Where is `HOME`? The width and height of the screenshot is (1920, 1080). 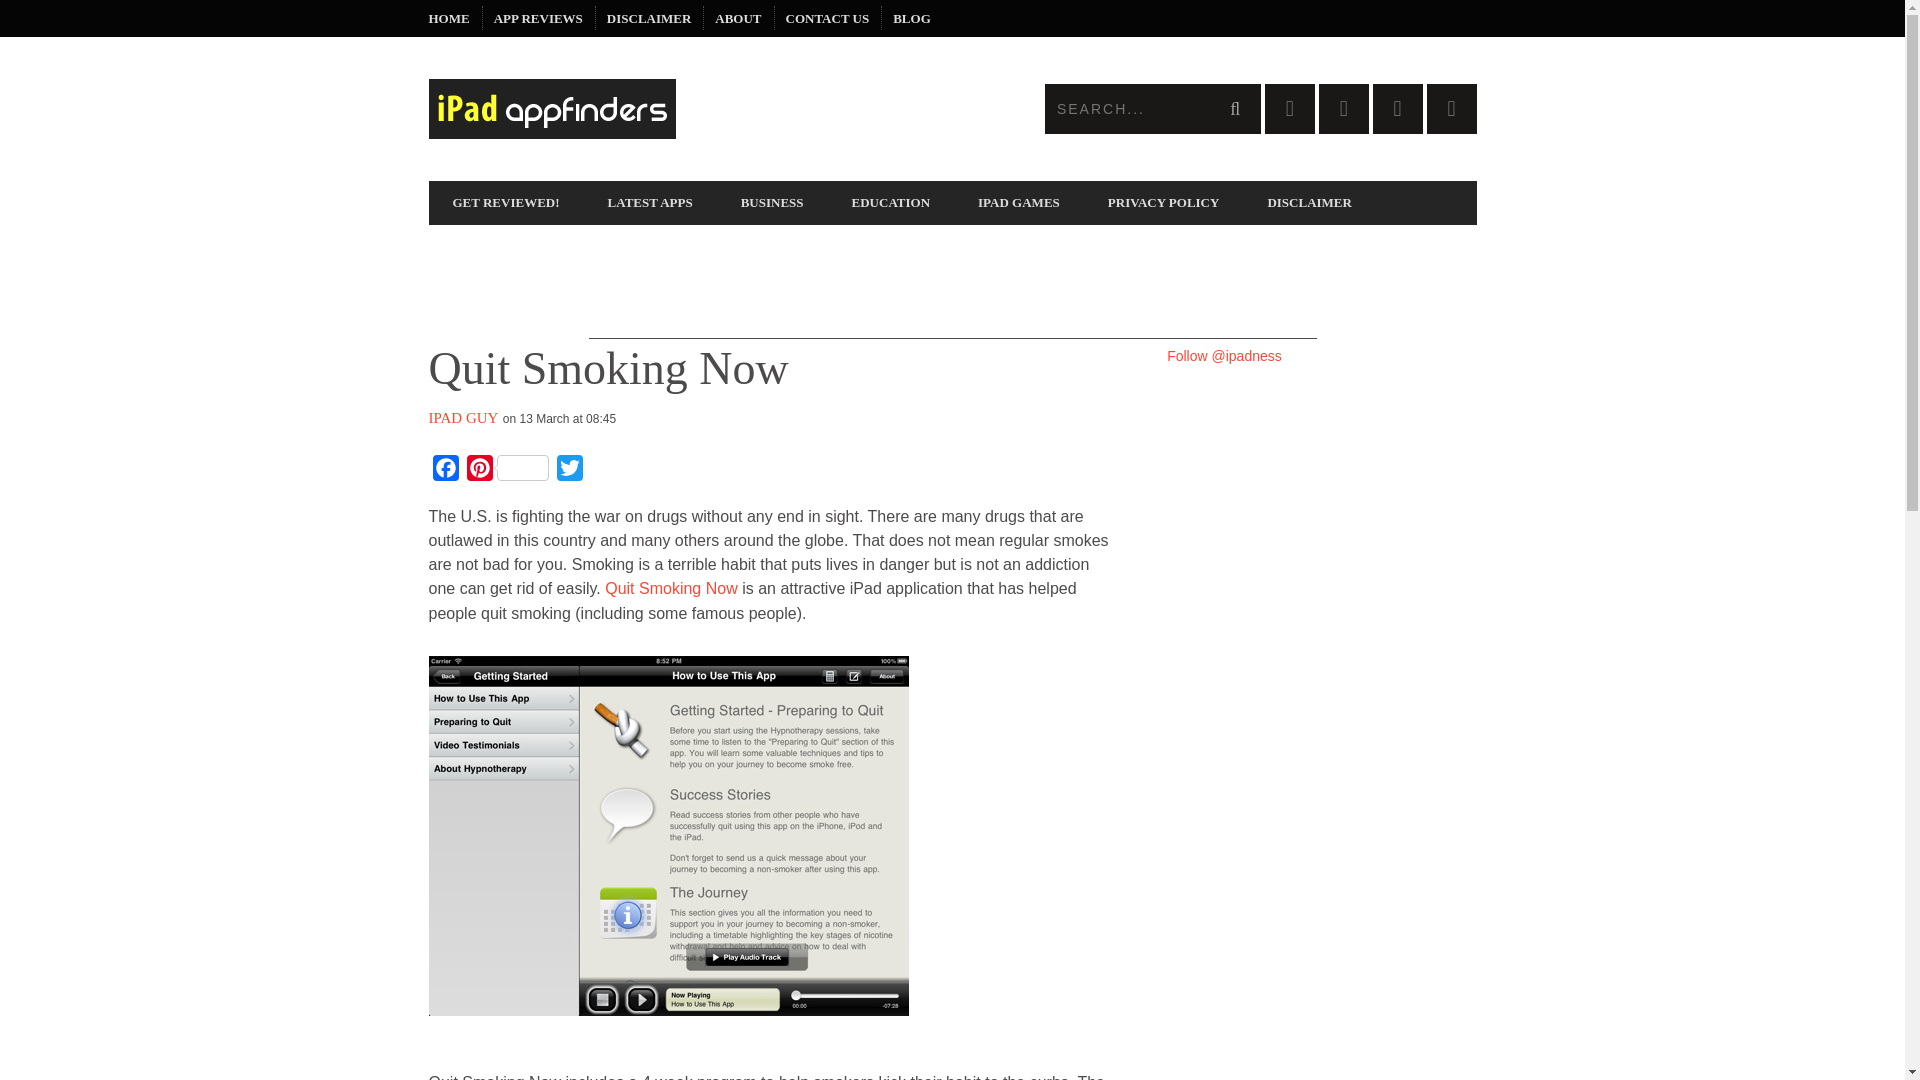
HOME is located at coordinates (448, 18).